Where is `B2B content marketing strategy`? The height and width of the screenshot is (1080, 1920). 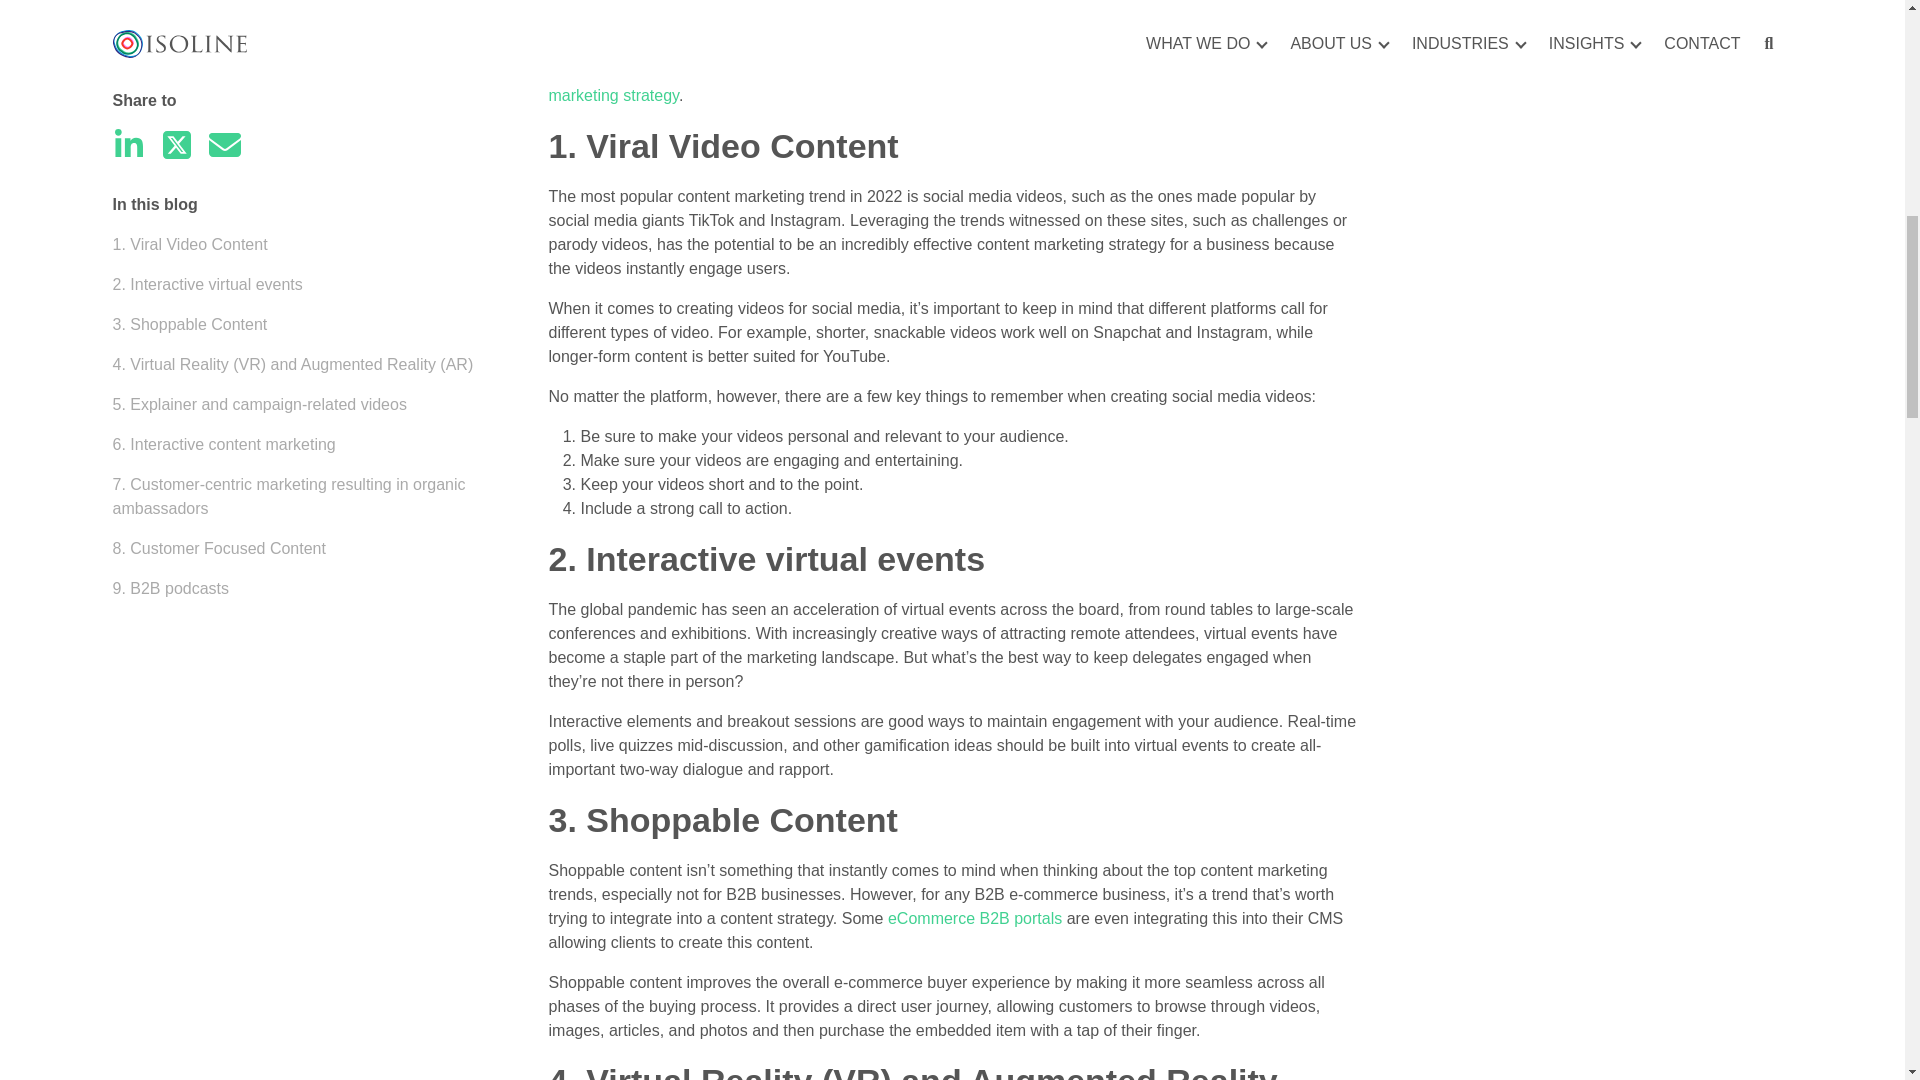 B2B content marketing strategy is located at coordinates (934, 82).